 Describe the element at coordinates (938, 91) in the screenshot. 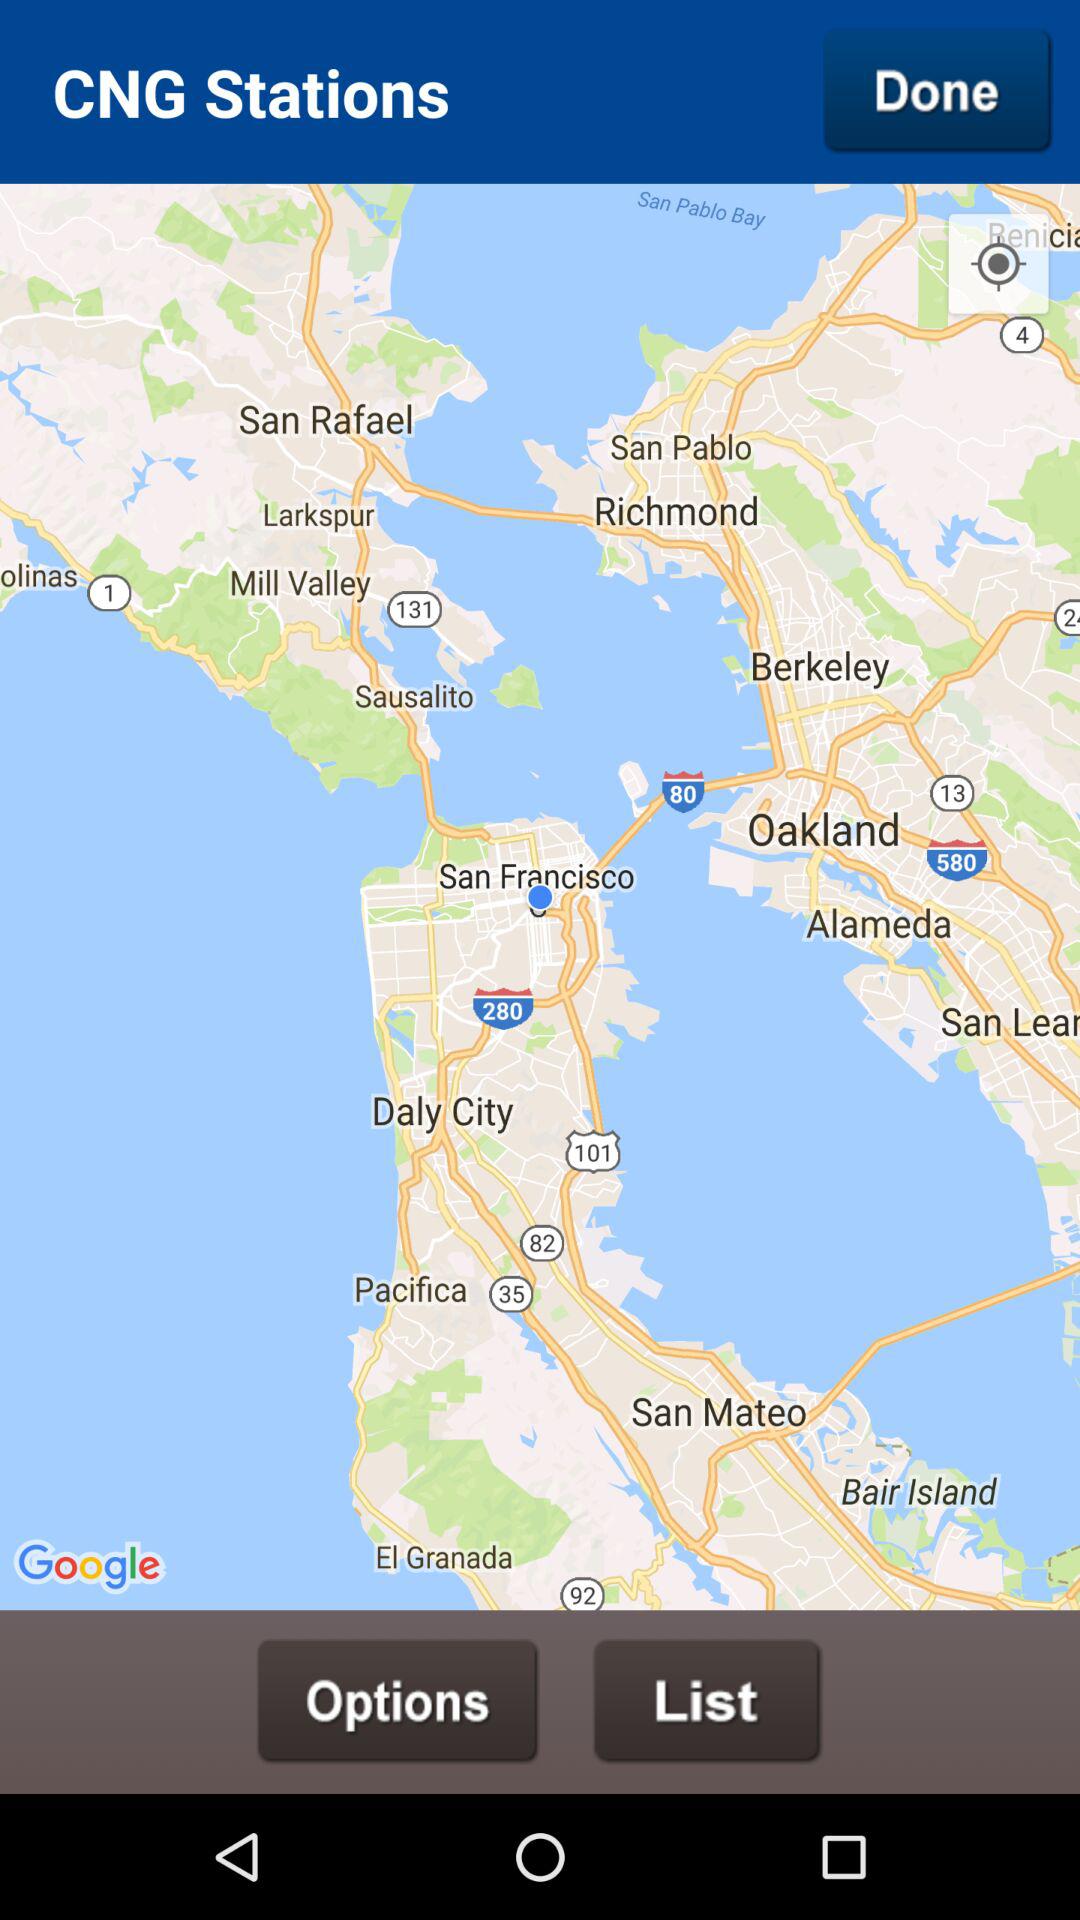

I see `done button` at that location.